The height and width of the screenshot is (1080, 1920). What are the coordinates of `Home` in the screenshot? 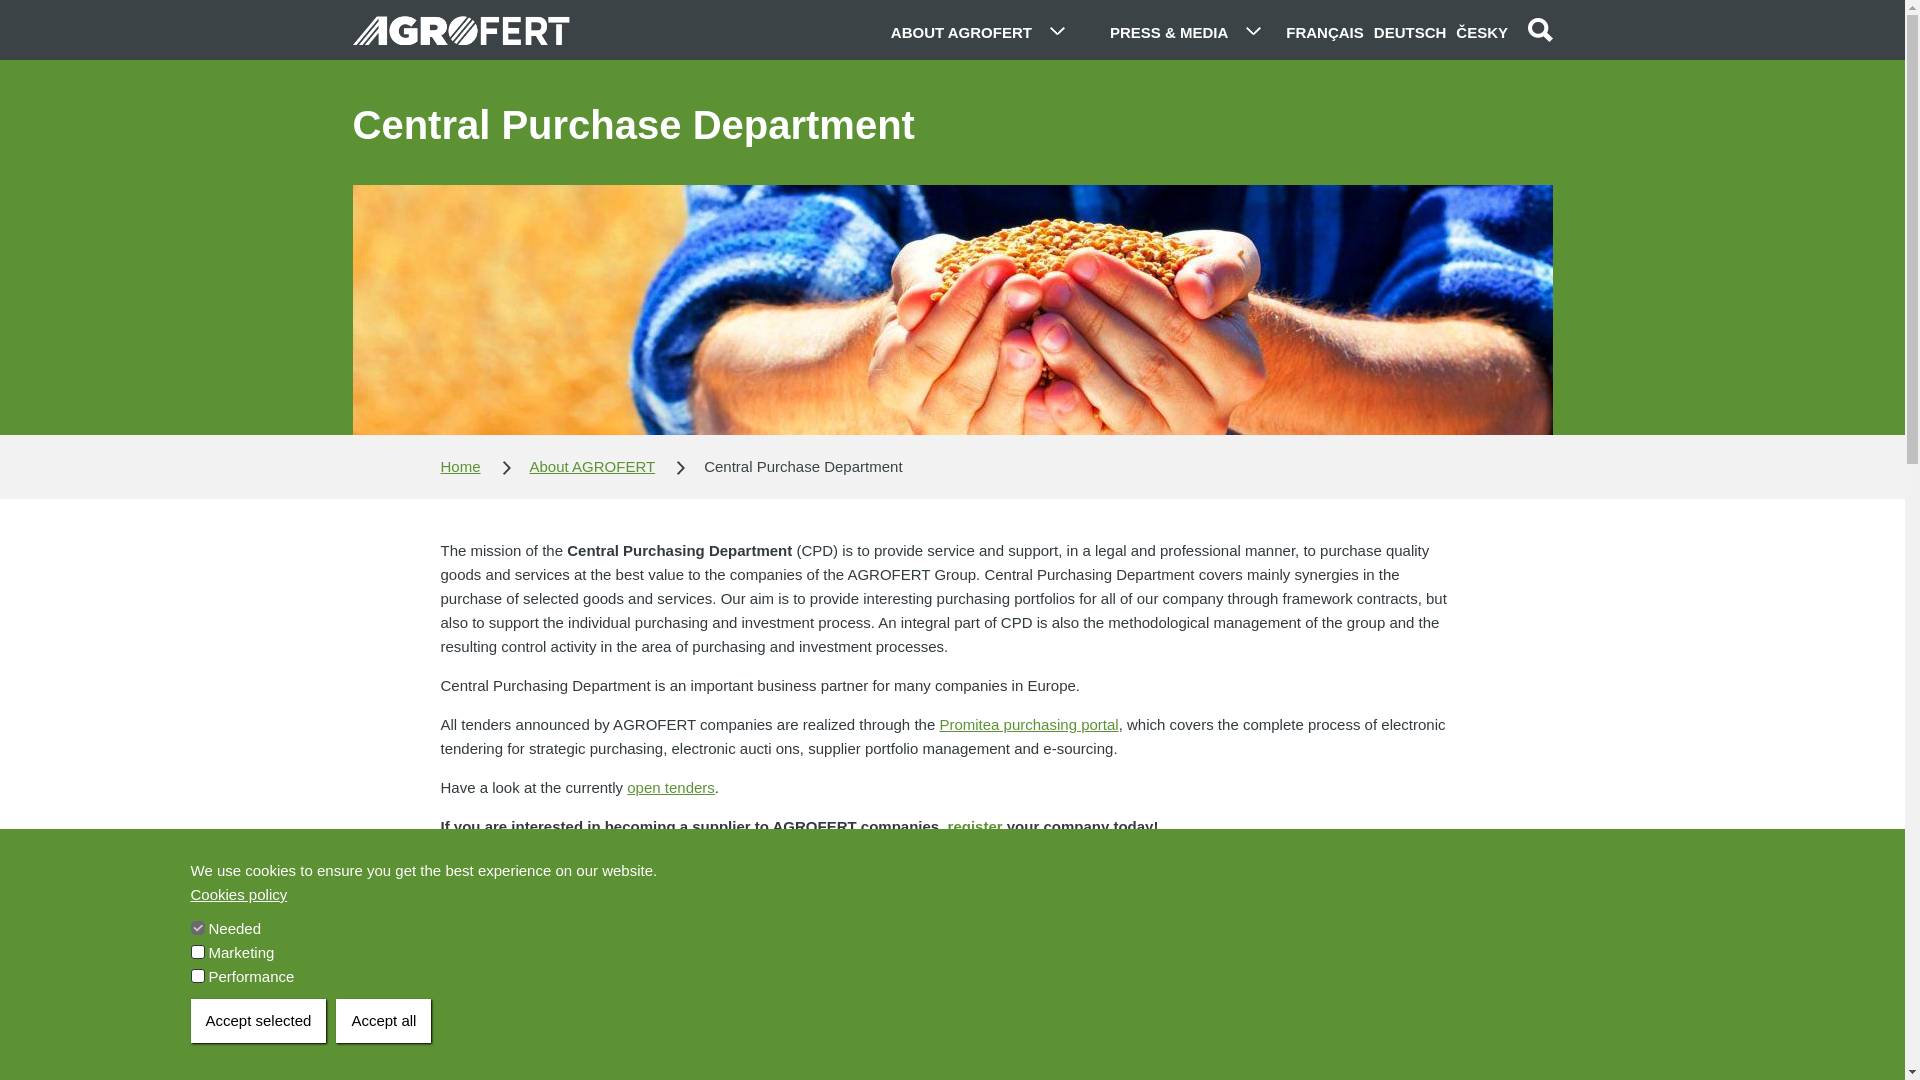 It's located at (460, 466).